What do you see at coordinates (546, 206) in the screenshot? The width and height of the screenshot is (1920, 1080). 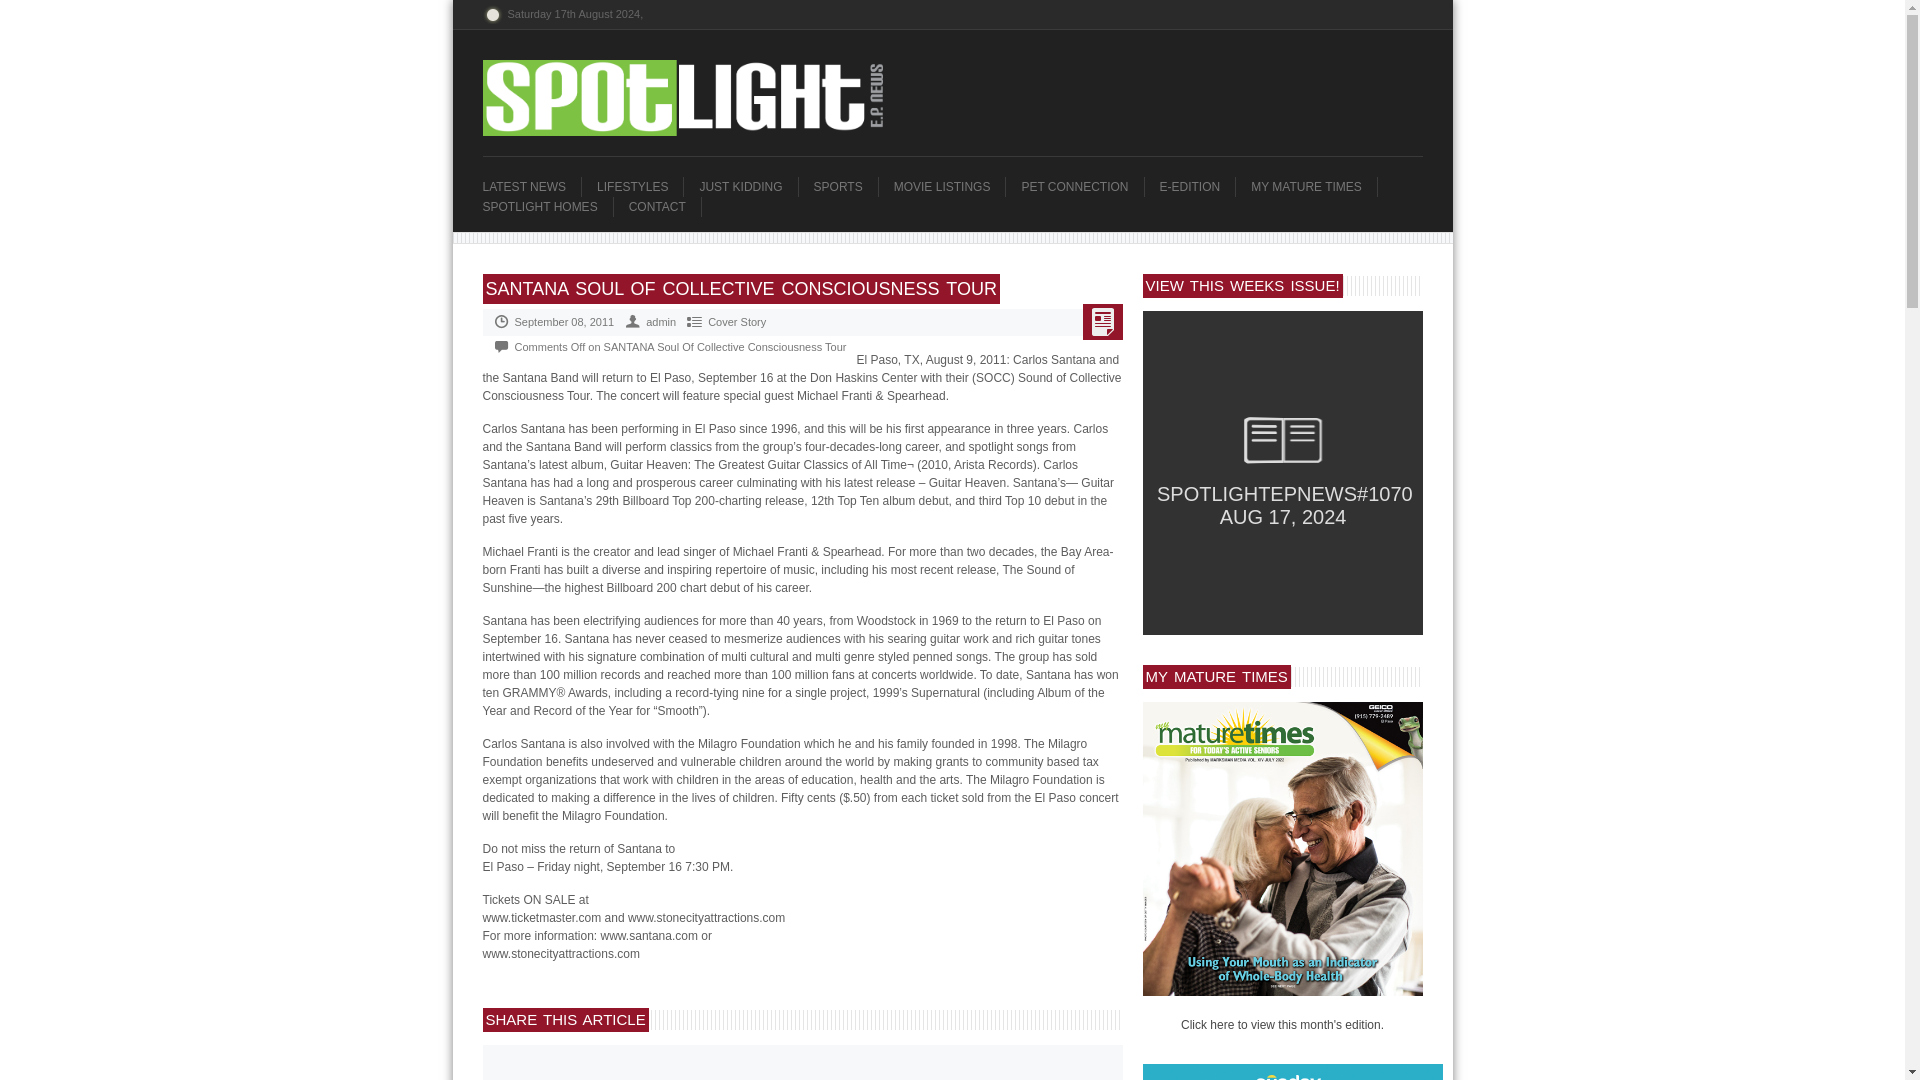 I see `SPOTLIGHT HOMES` at bounding box center [546, 206].